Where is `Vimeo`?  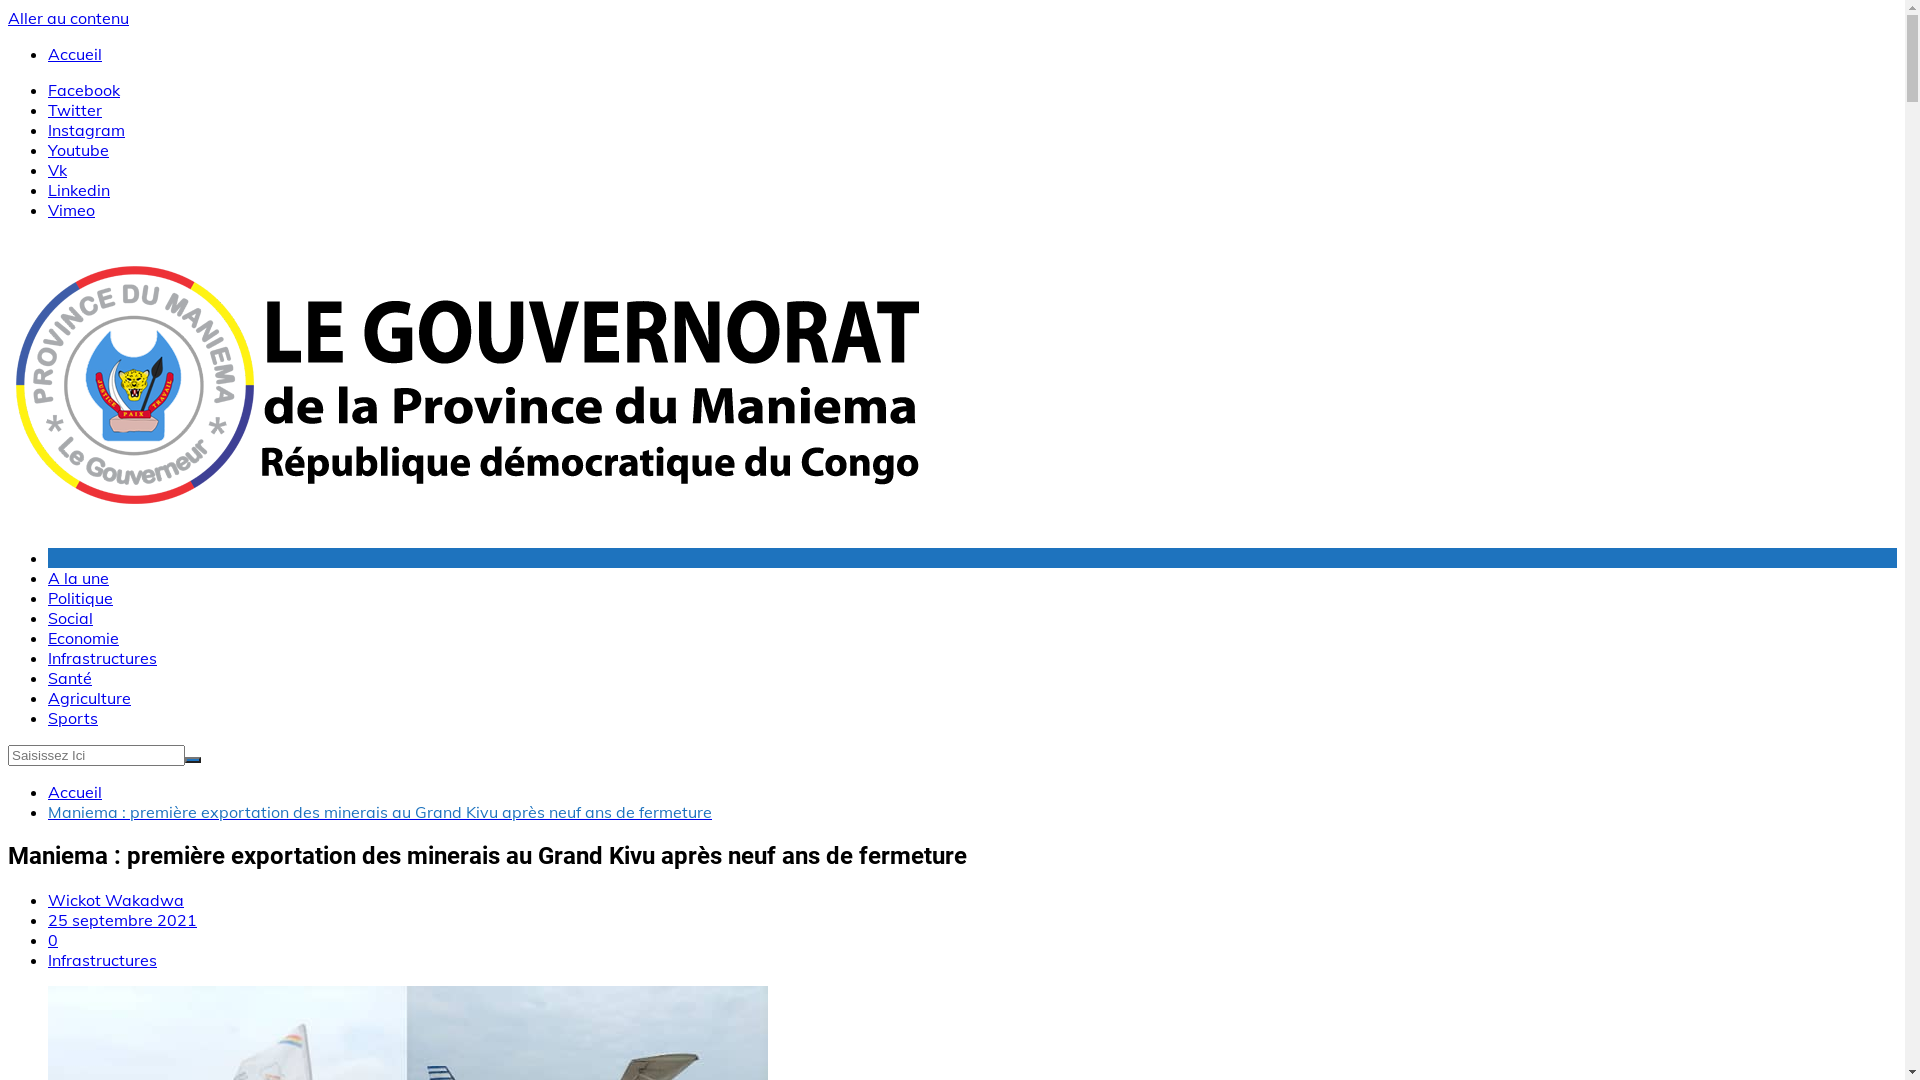 Vimeo is located at coordinates (72, 210).